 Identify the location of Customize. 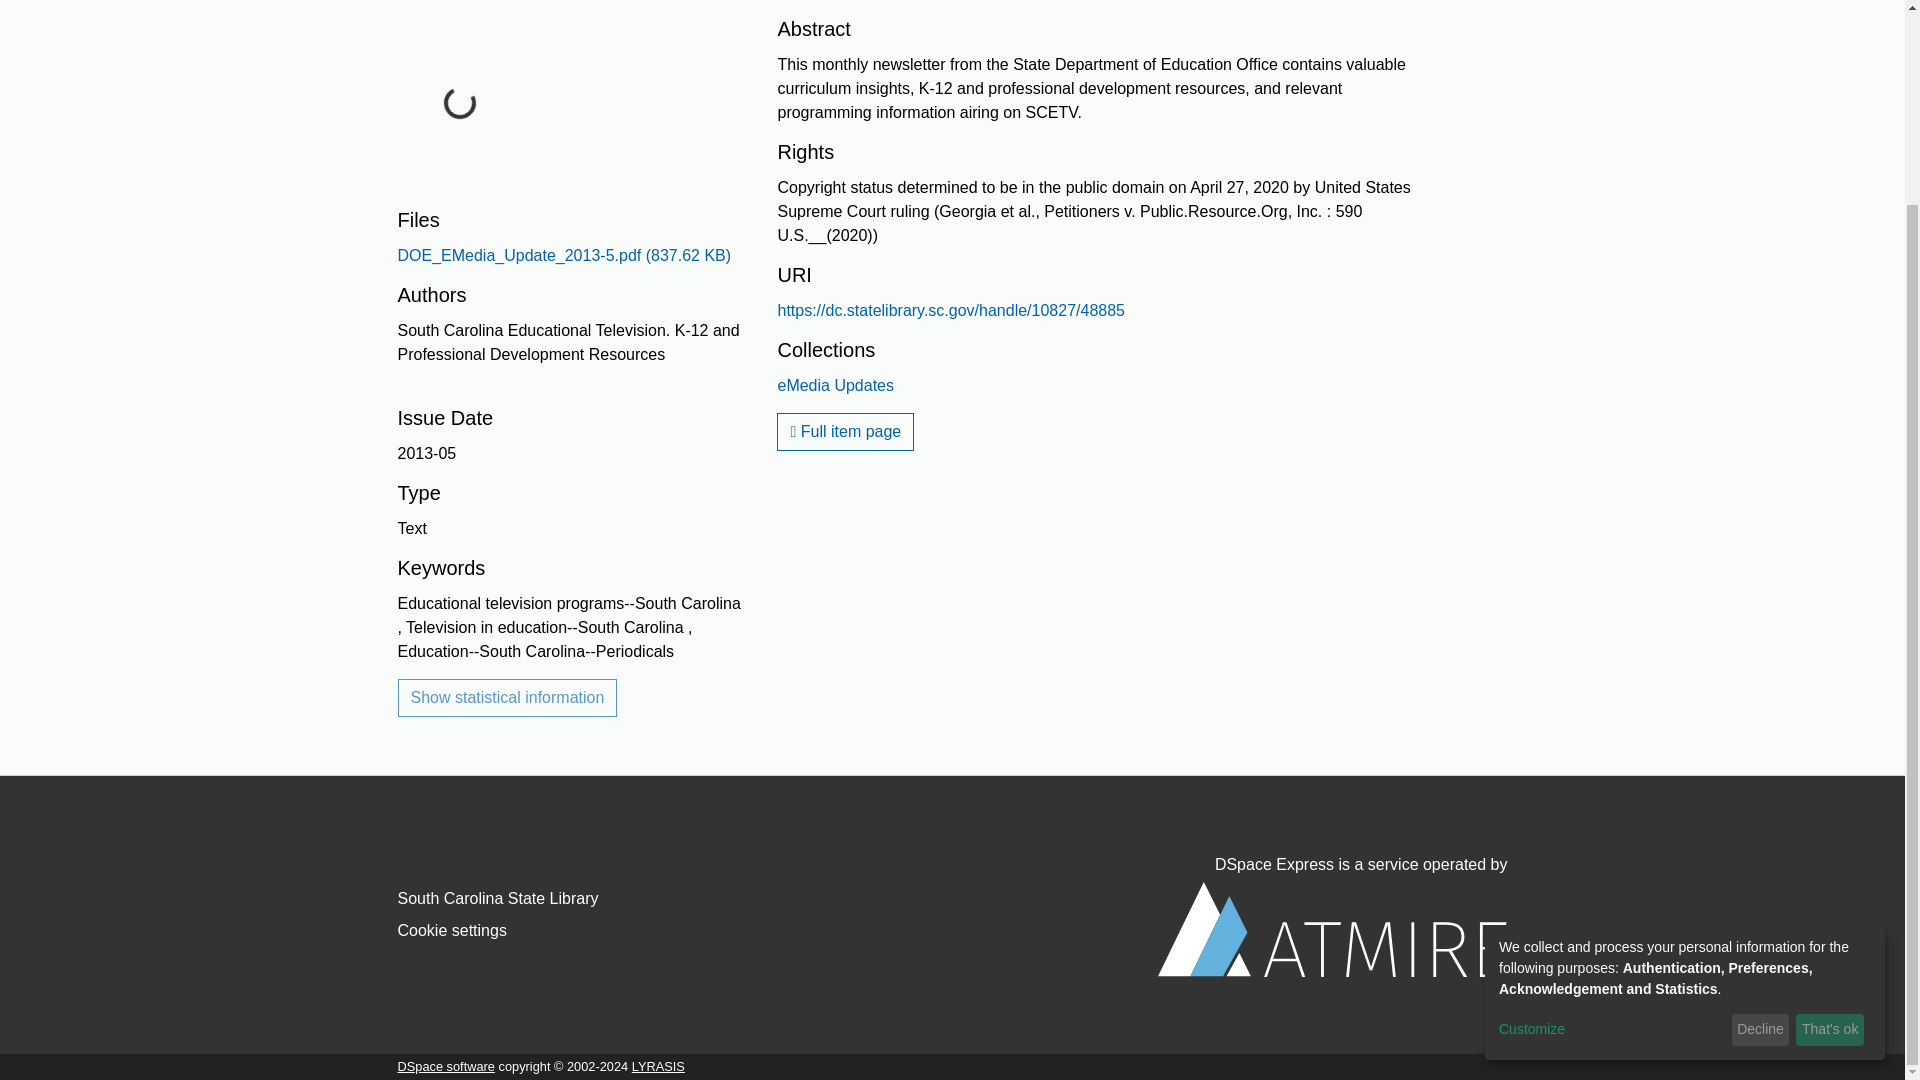
(1612, 790).